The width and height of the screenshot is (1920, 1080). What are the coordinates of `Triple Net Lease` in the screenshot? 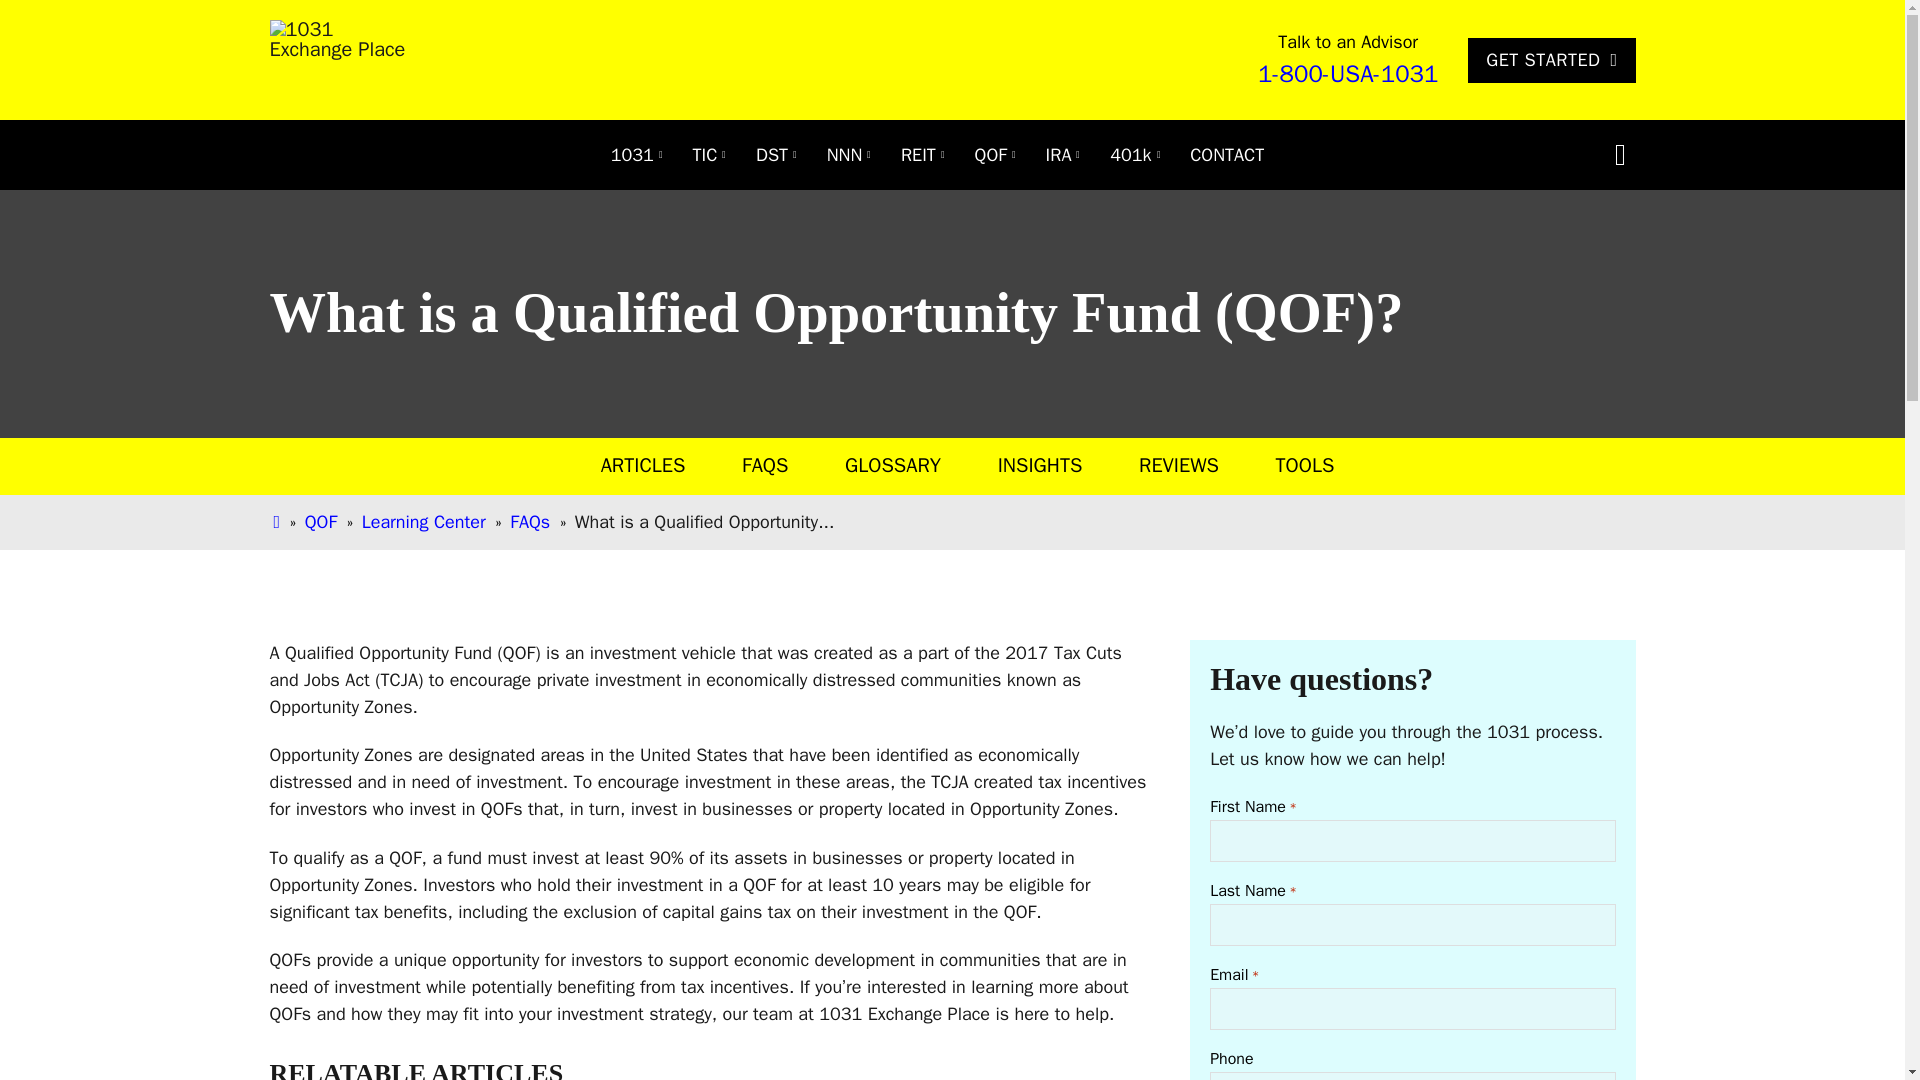 It's located at (844, 154).